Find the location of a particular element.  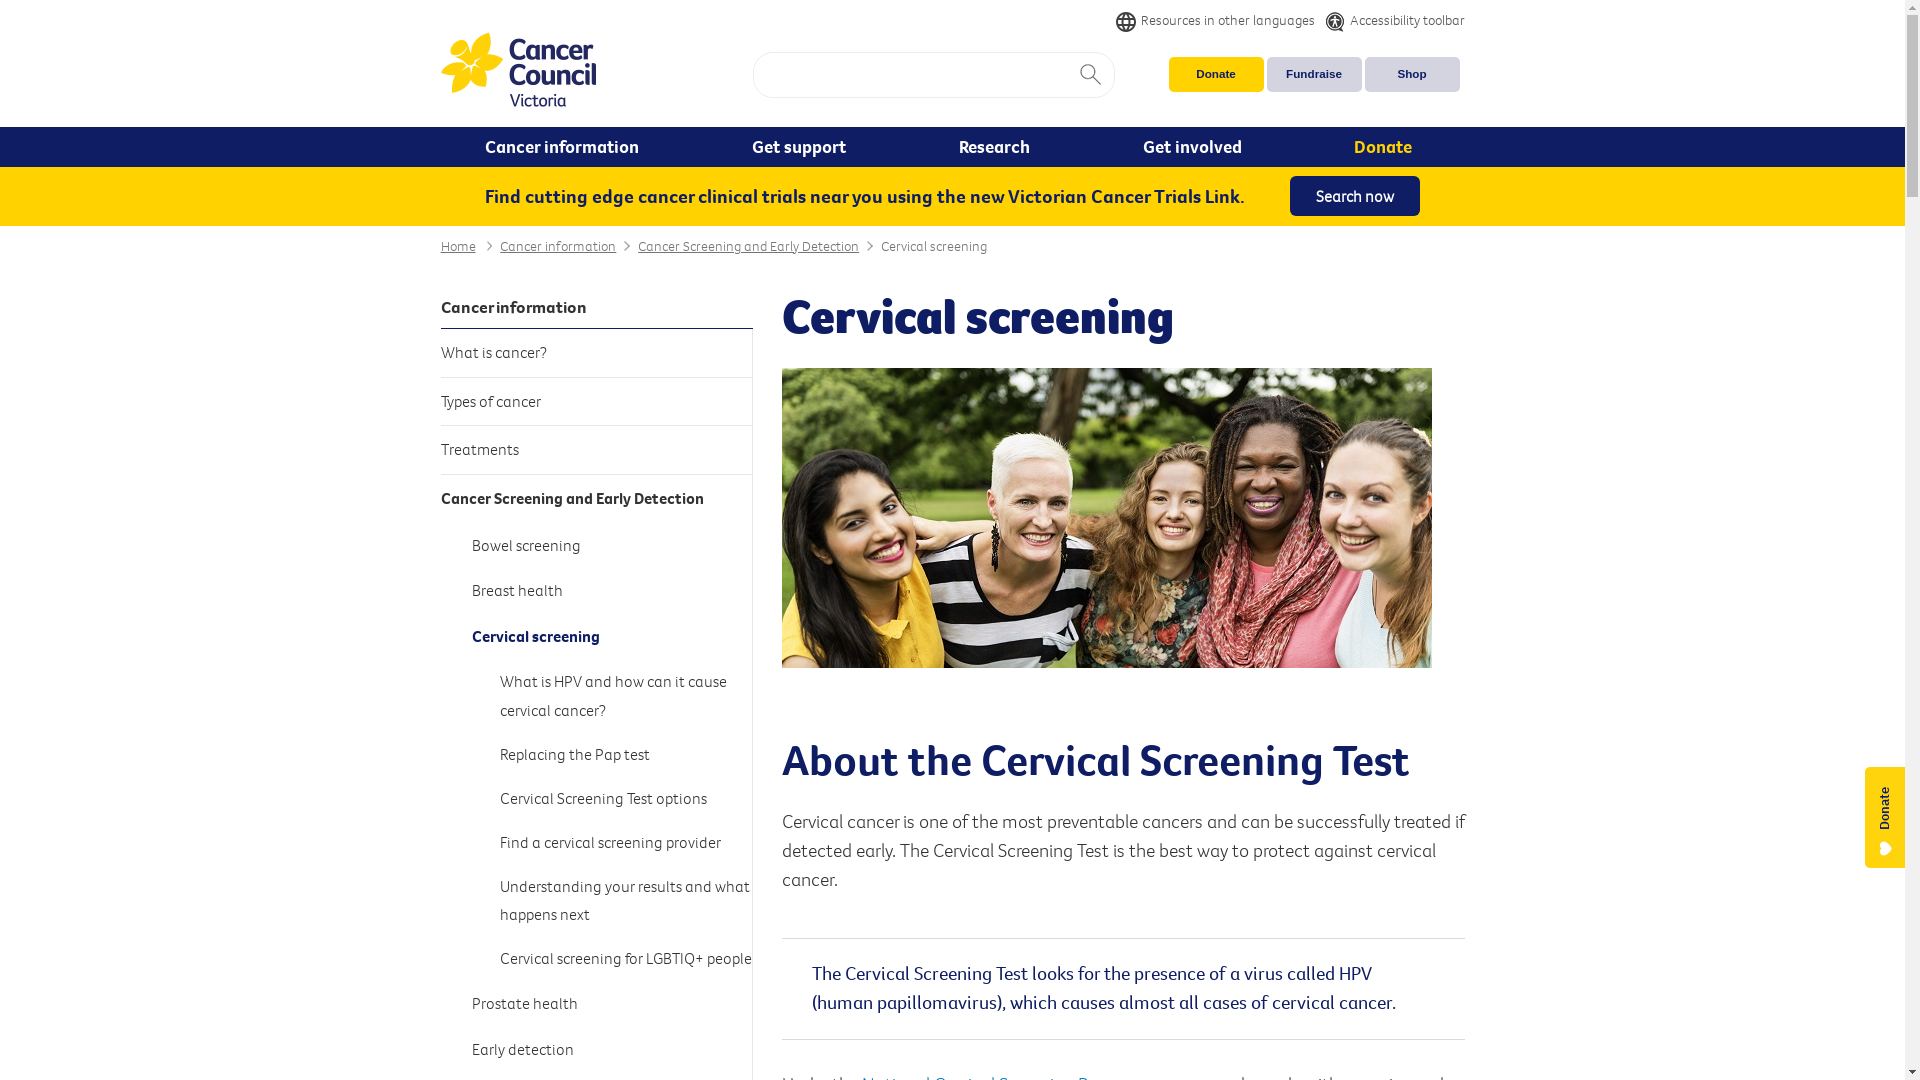

Cervical Screening Test options is located at coordinates (626, 798).